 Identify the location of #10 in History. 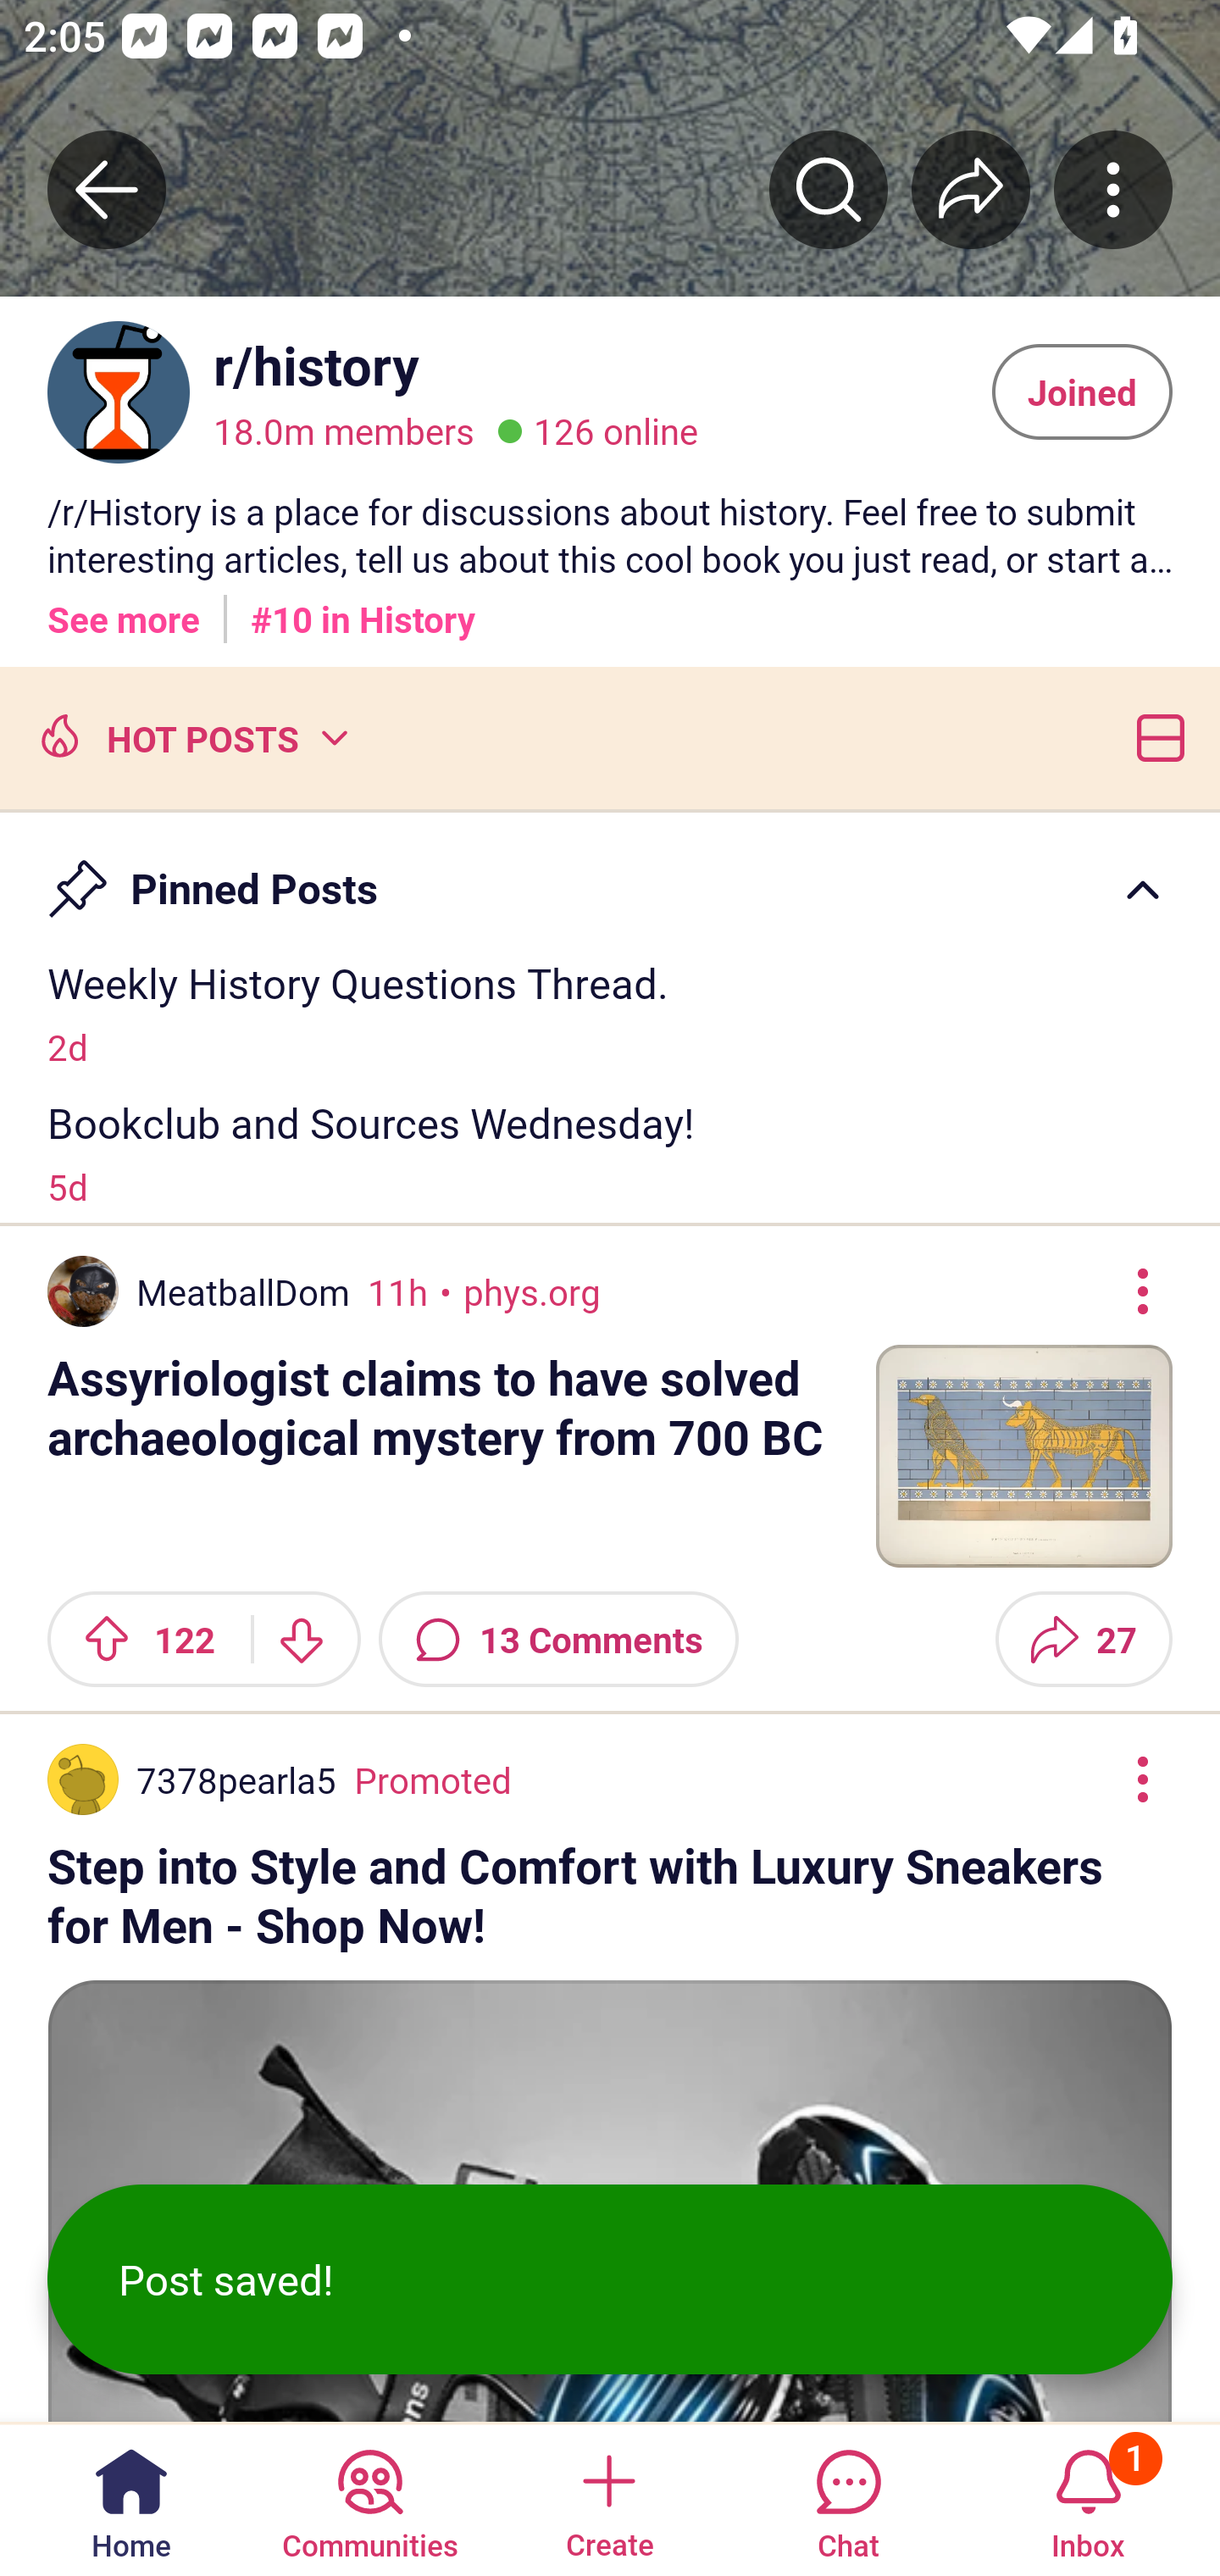
(363, 608).